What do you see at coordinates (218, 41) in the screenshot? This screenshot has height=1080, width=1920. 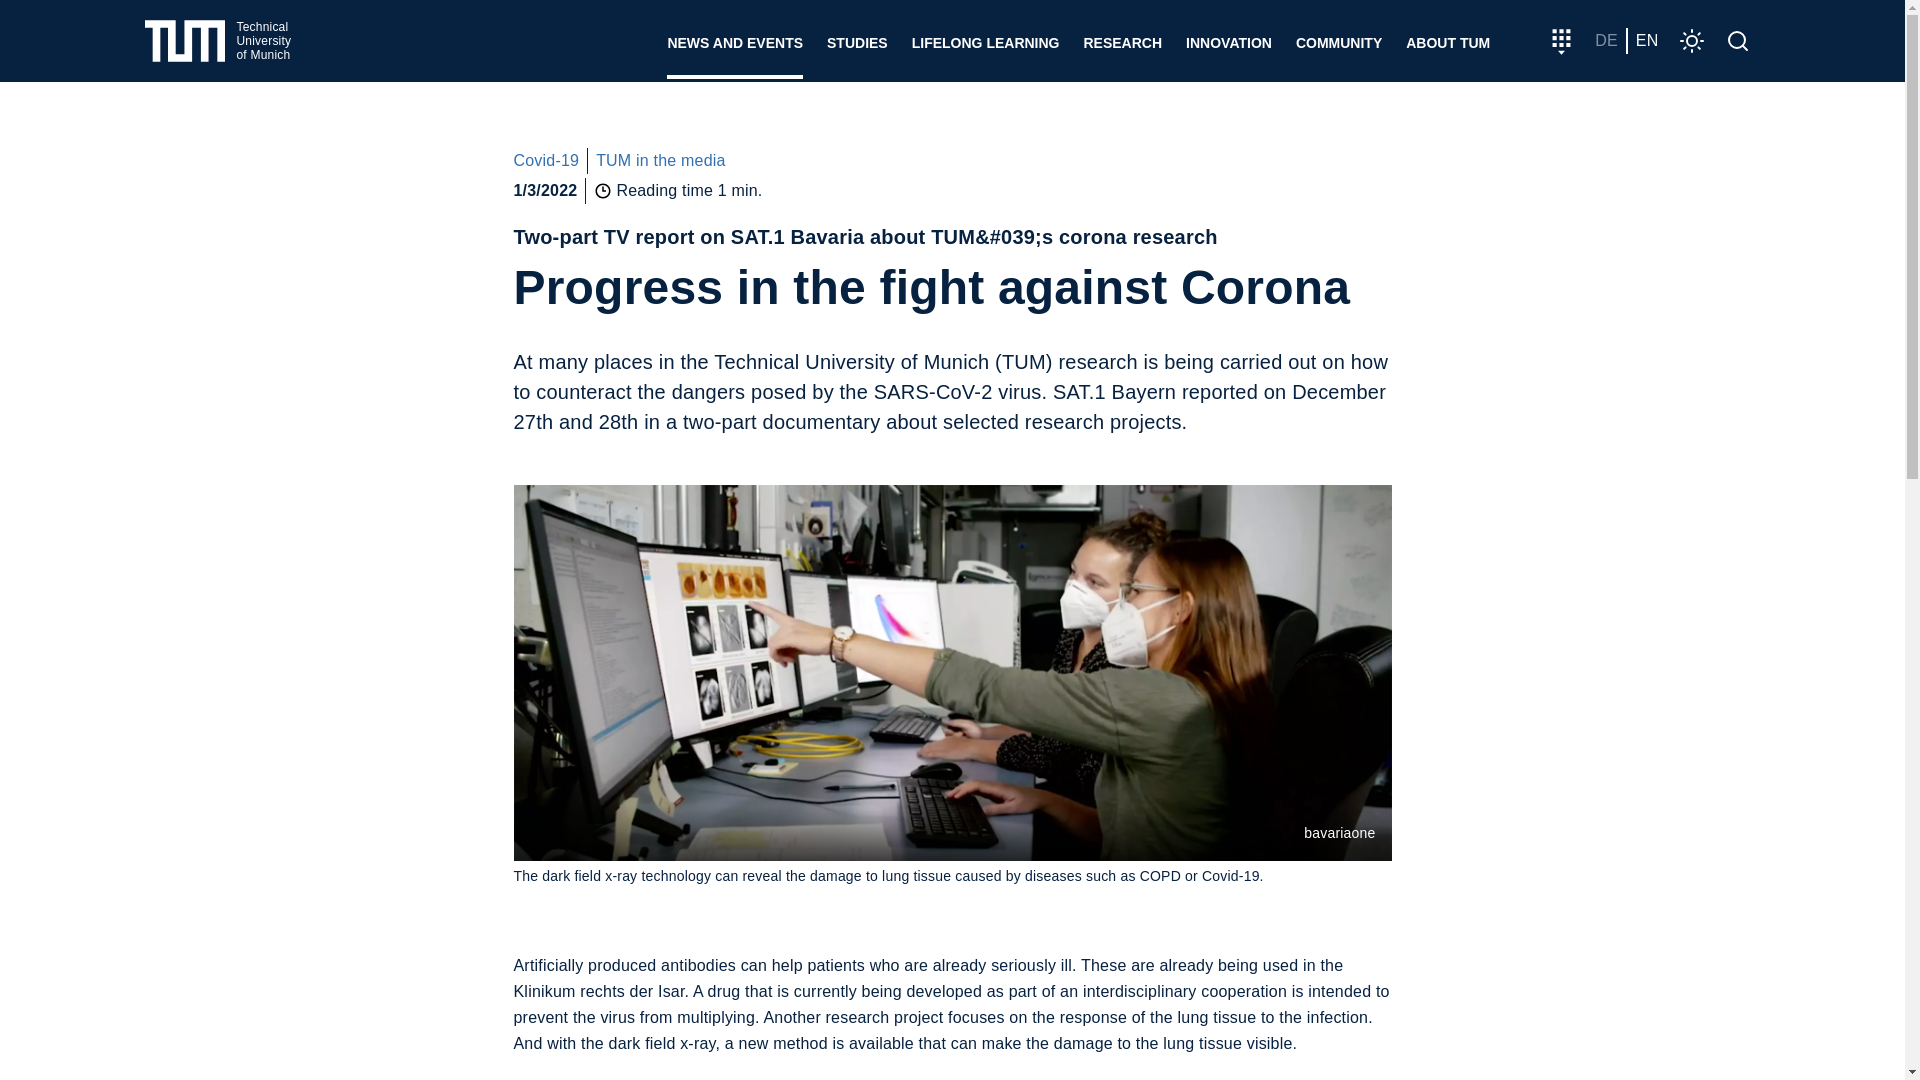 I see `Technical University of Munich - Home` at bounding box center [218, 41].